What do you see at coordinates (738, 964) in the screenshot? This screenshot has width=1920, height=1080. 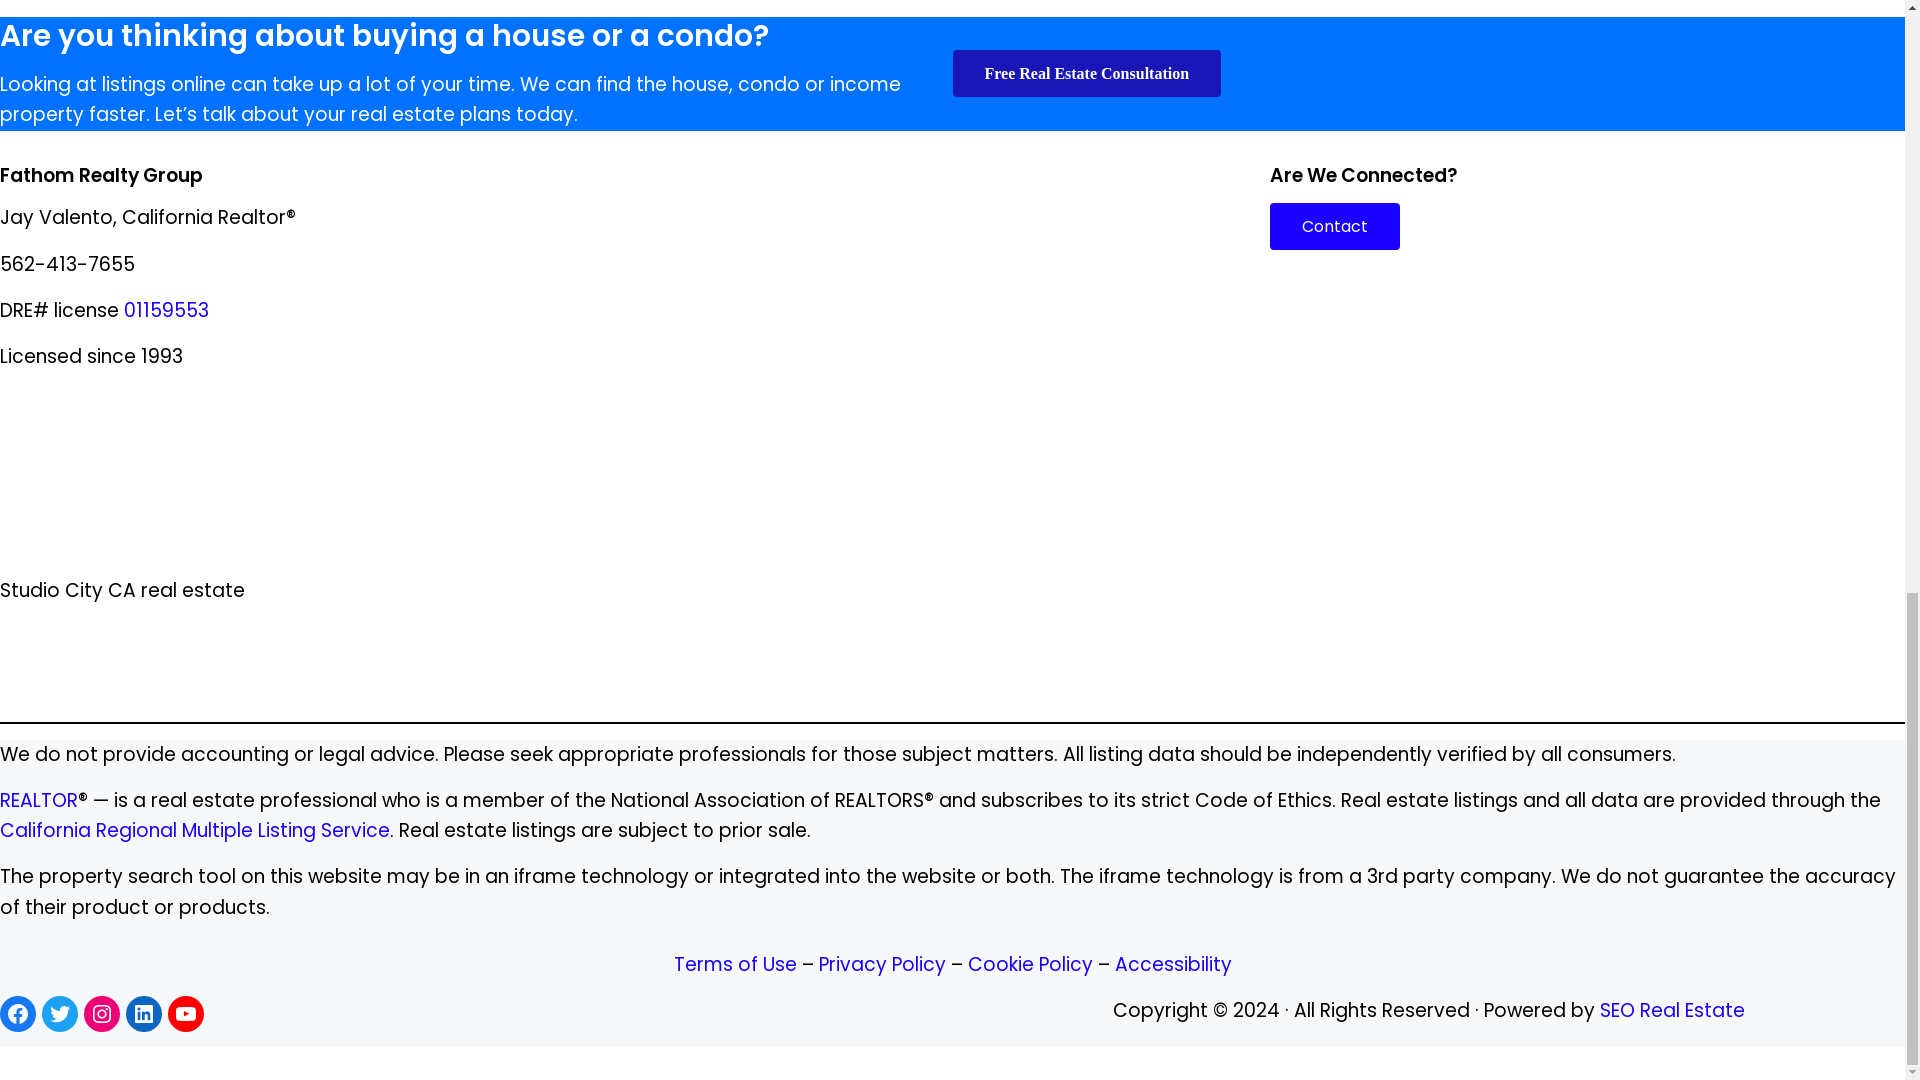 I see `Terms of Use ` at bounding box center [738, 964].